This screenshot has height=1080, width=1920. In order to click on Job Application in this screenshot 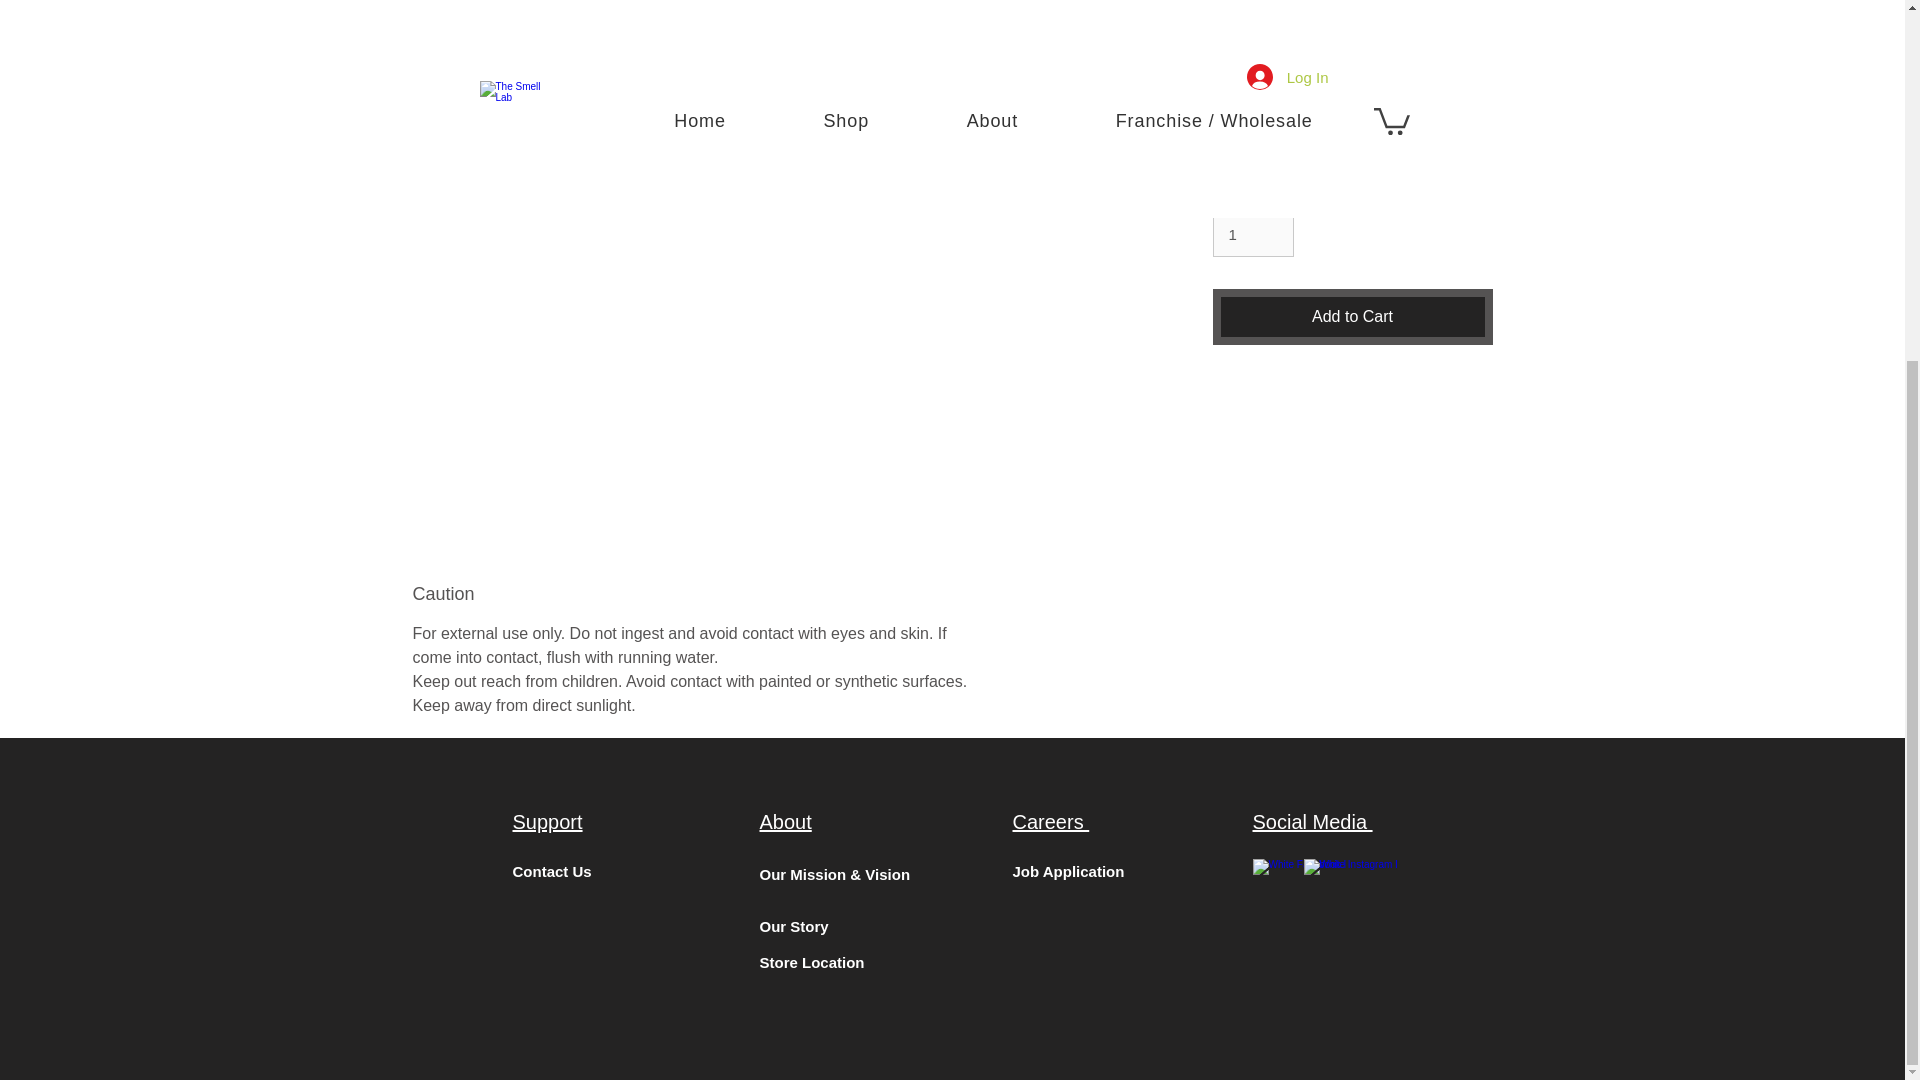, I will do `click(1067, 871)`.